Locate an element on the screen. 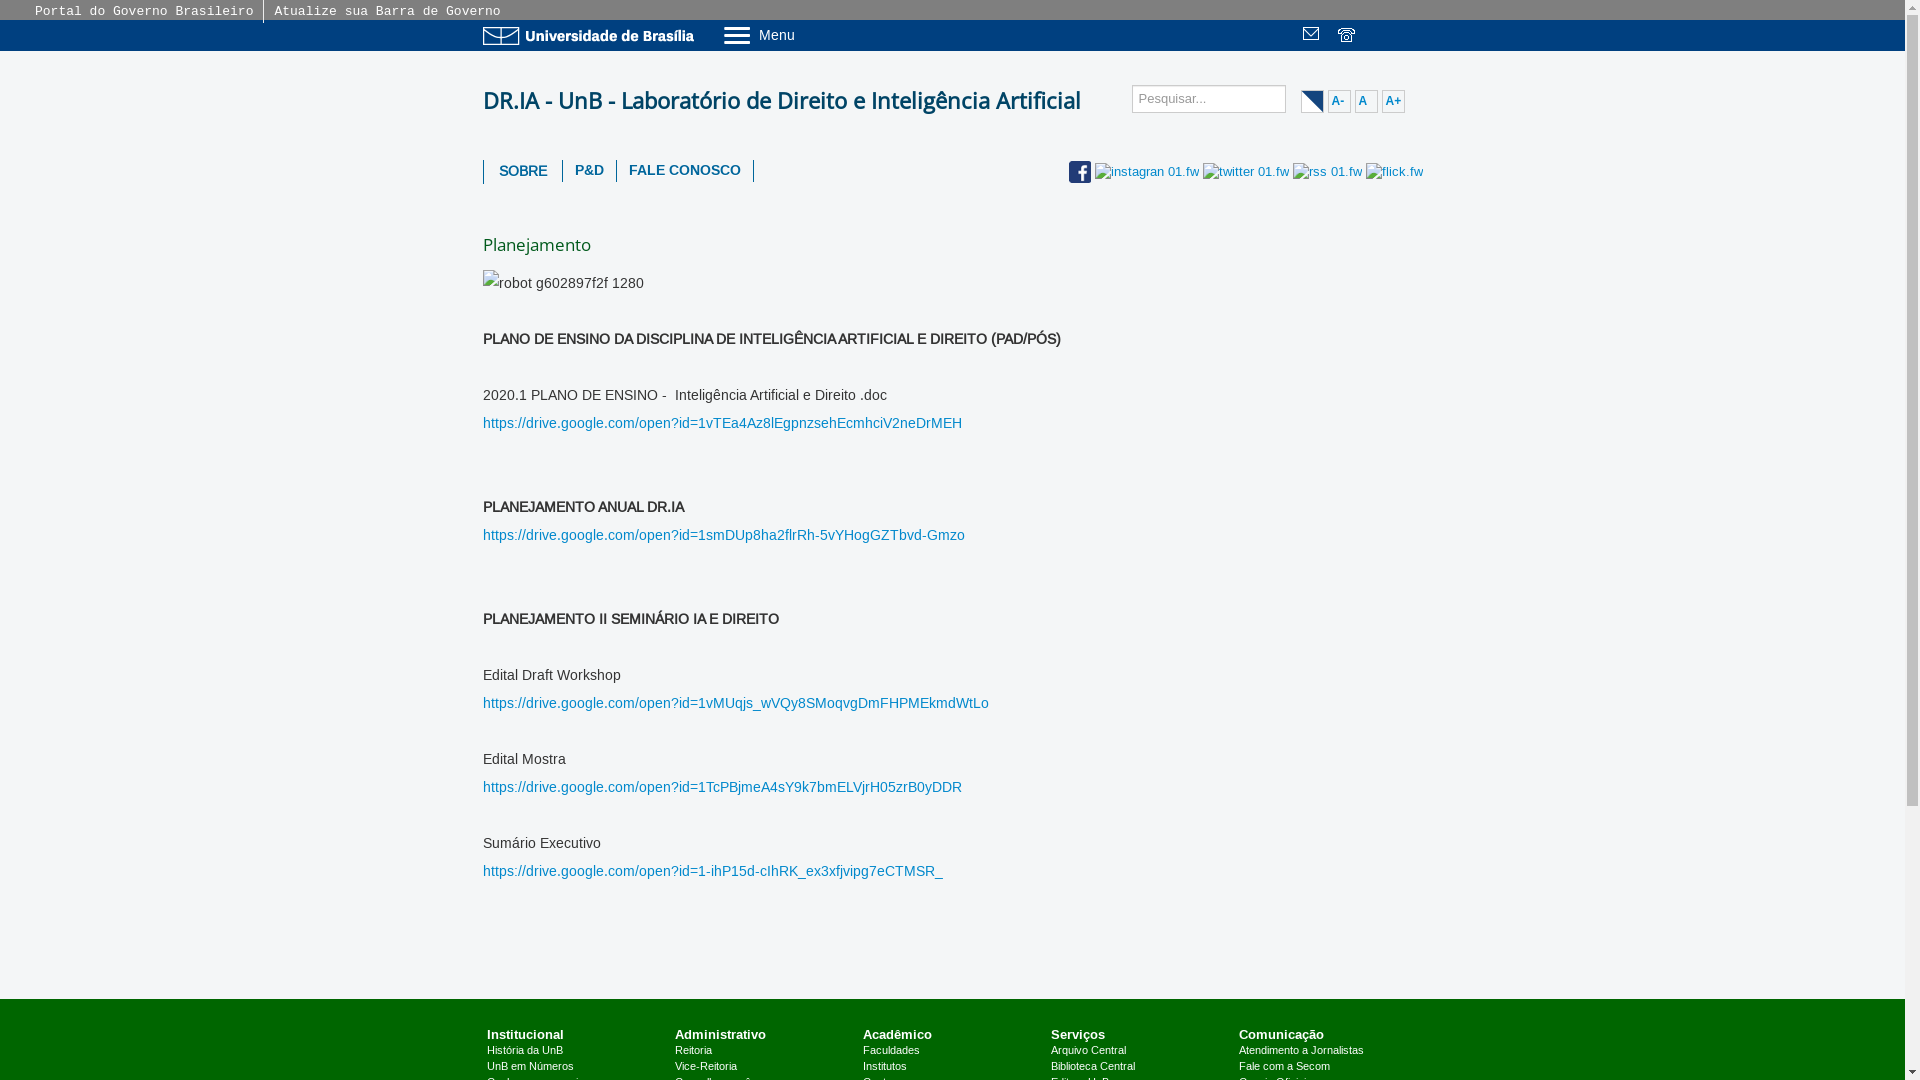  Fala.BR is located at coordinates (1382, 36).